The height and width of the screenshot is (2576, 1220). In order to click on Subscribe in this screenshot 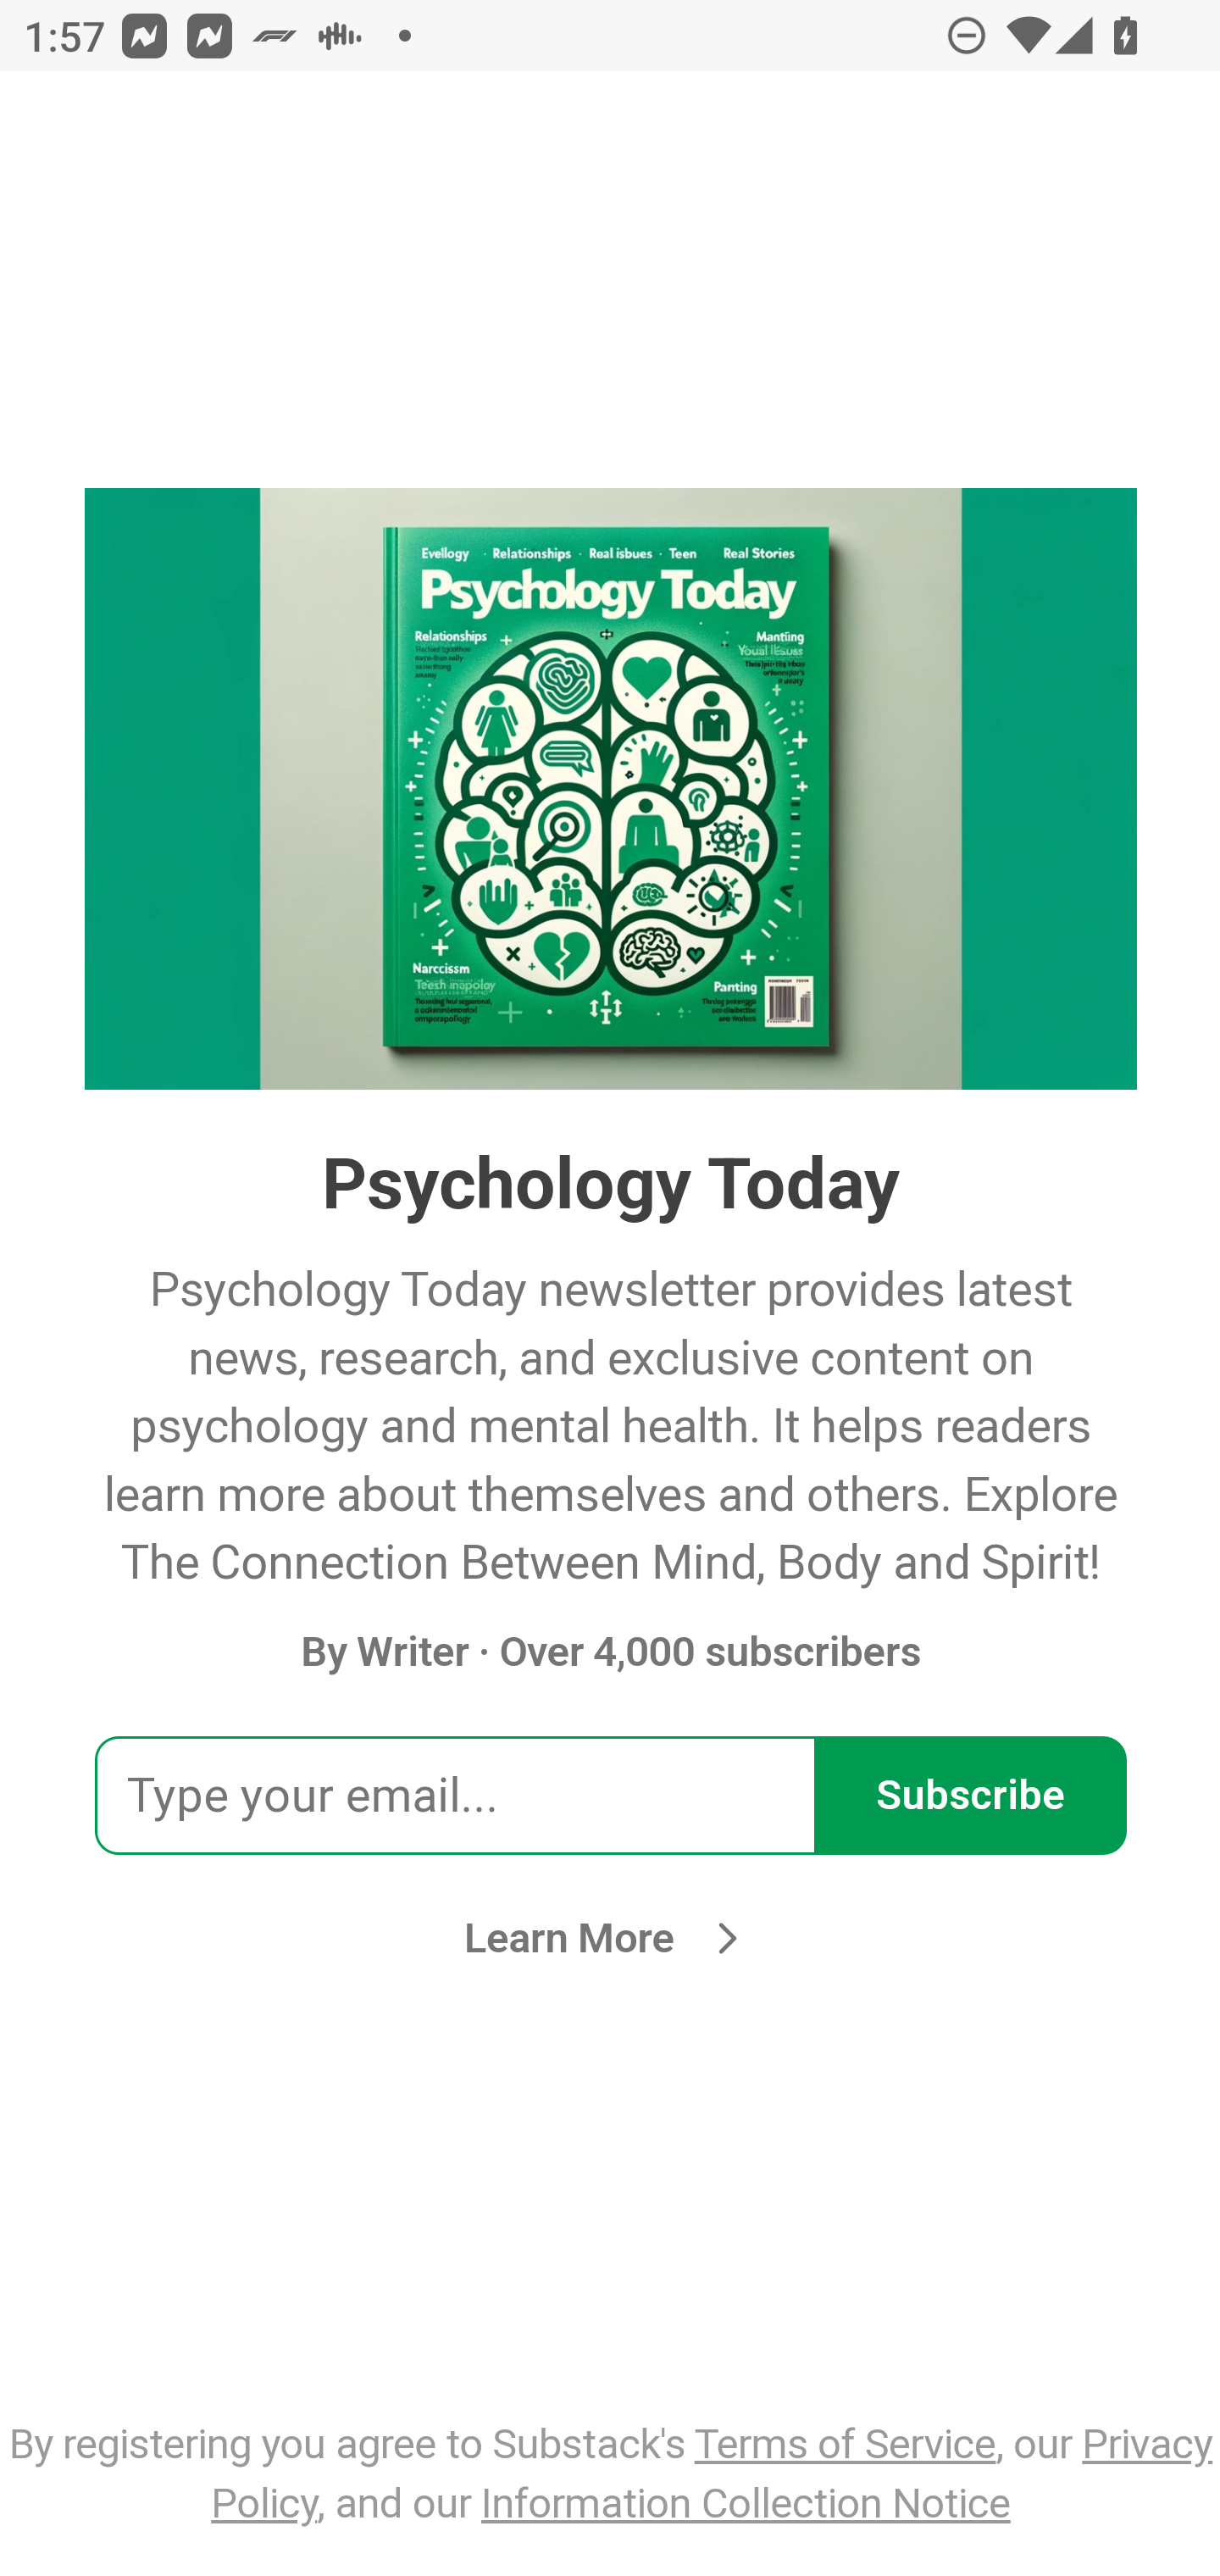, I will do `click(971, 1795)`.